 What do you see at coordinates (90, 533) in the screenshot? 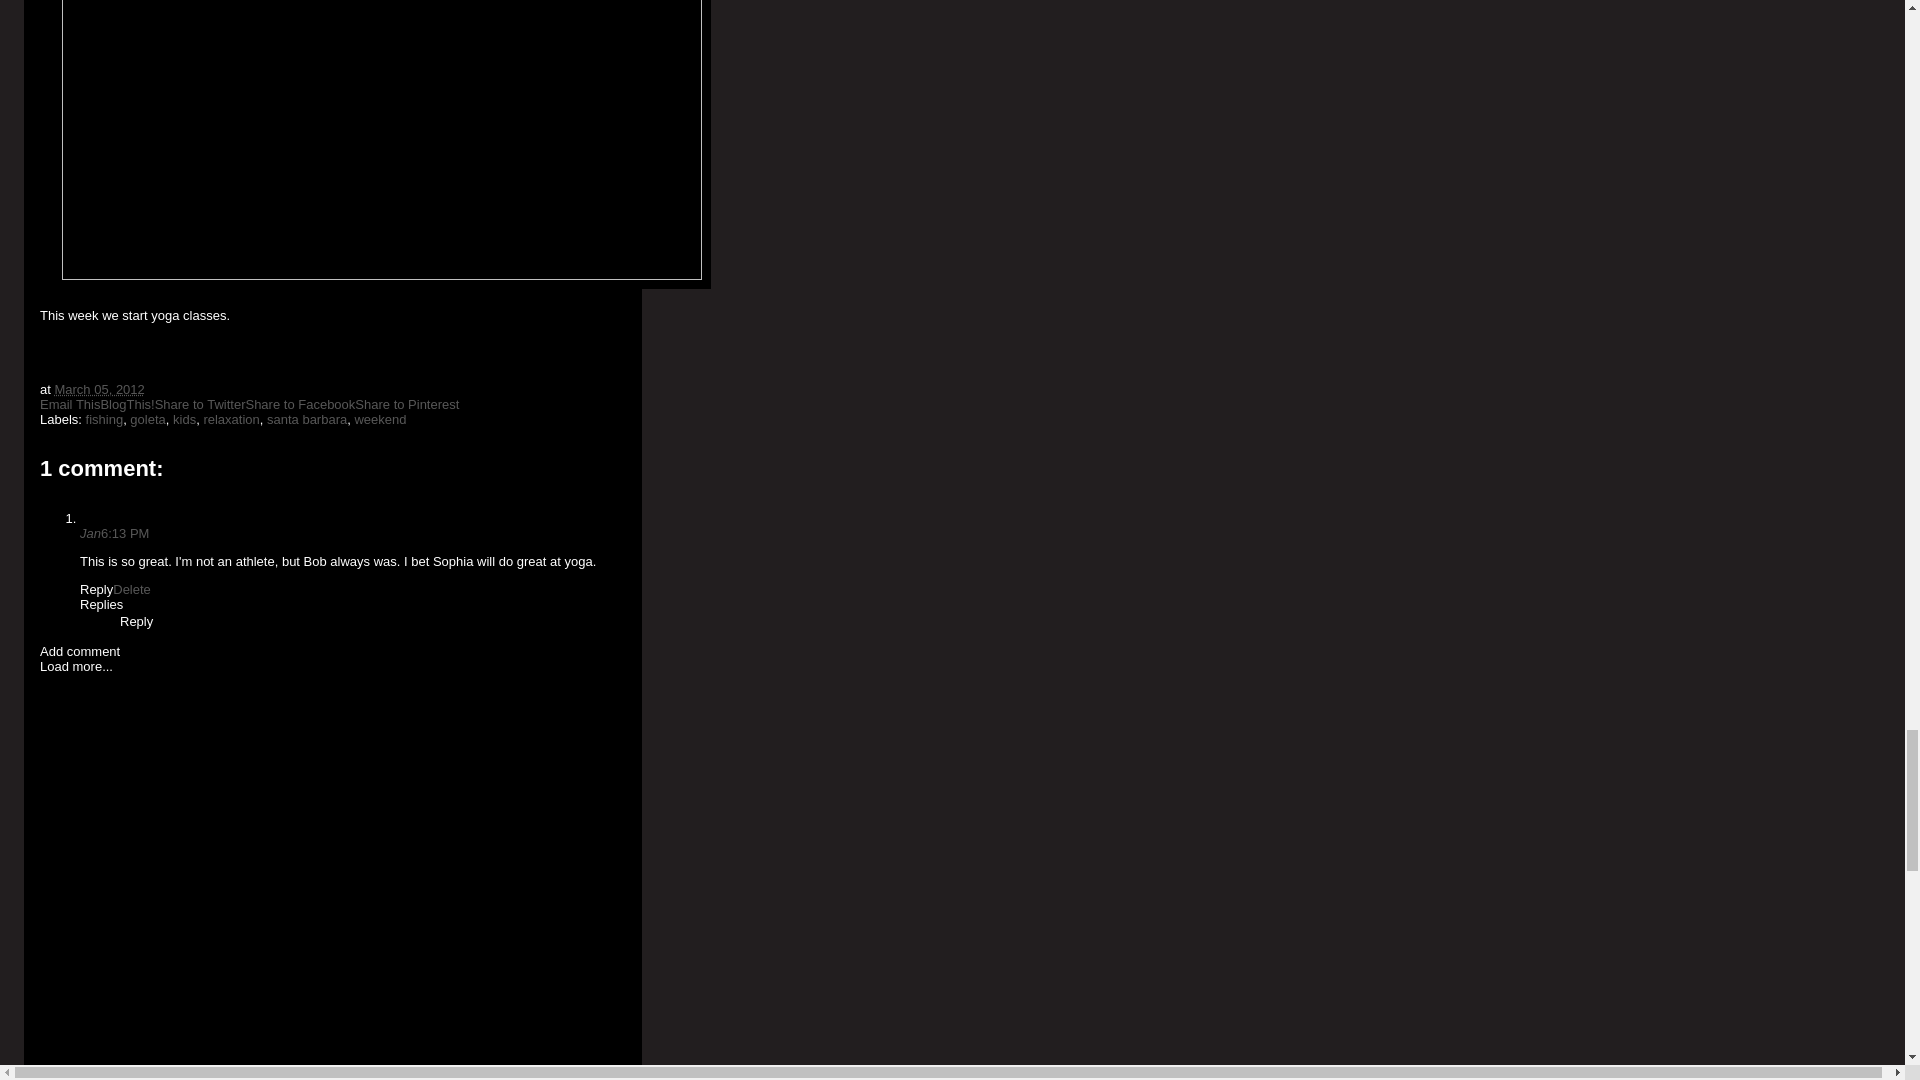
I see `Jan` at bounding box center [90, 533].